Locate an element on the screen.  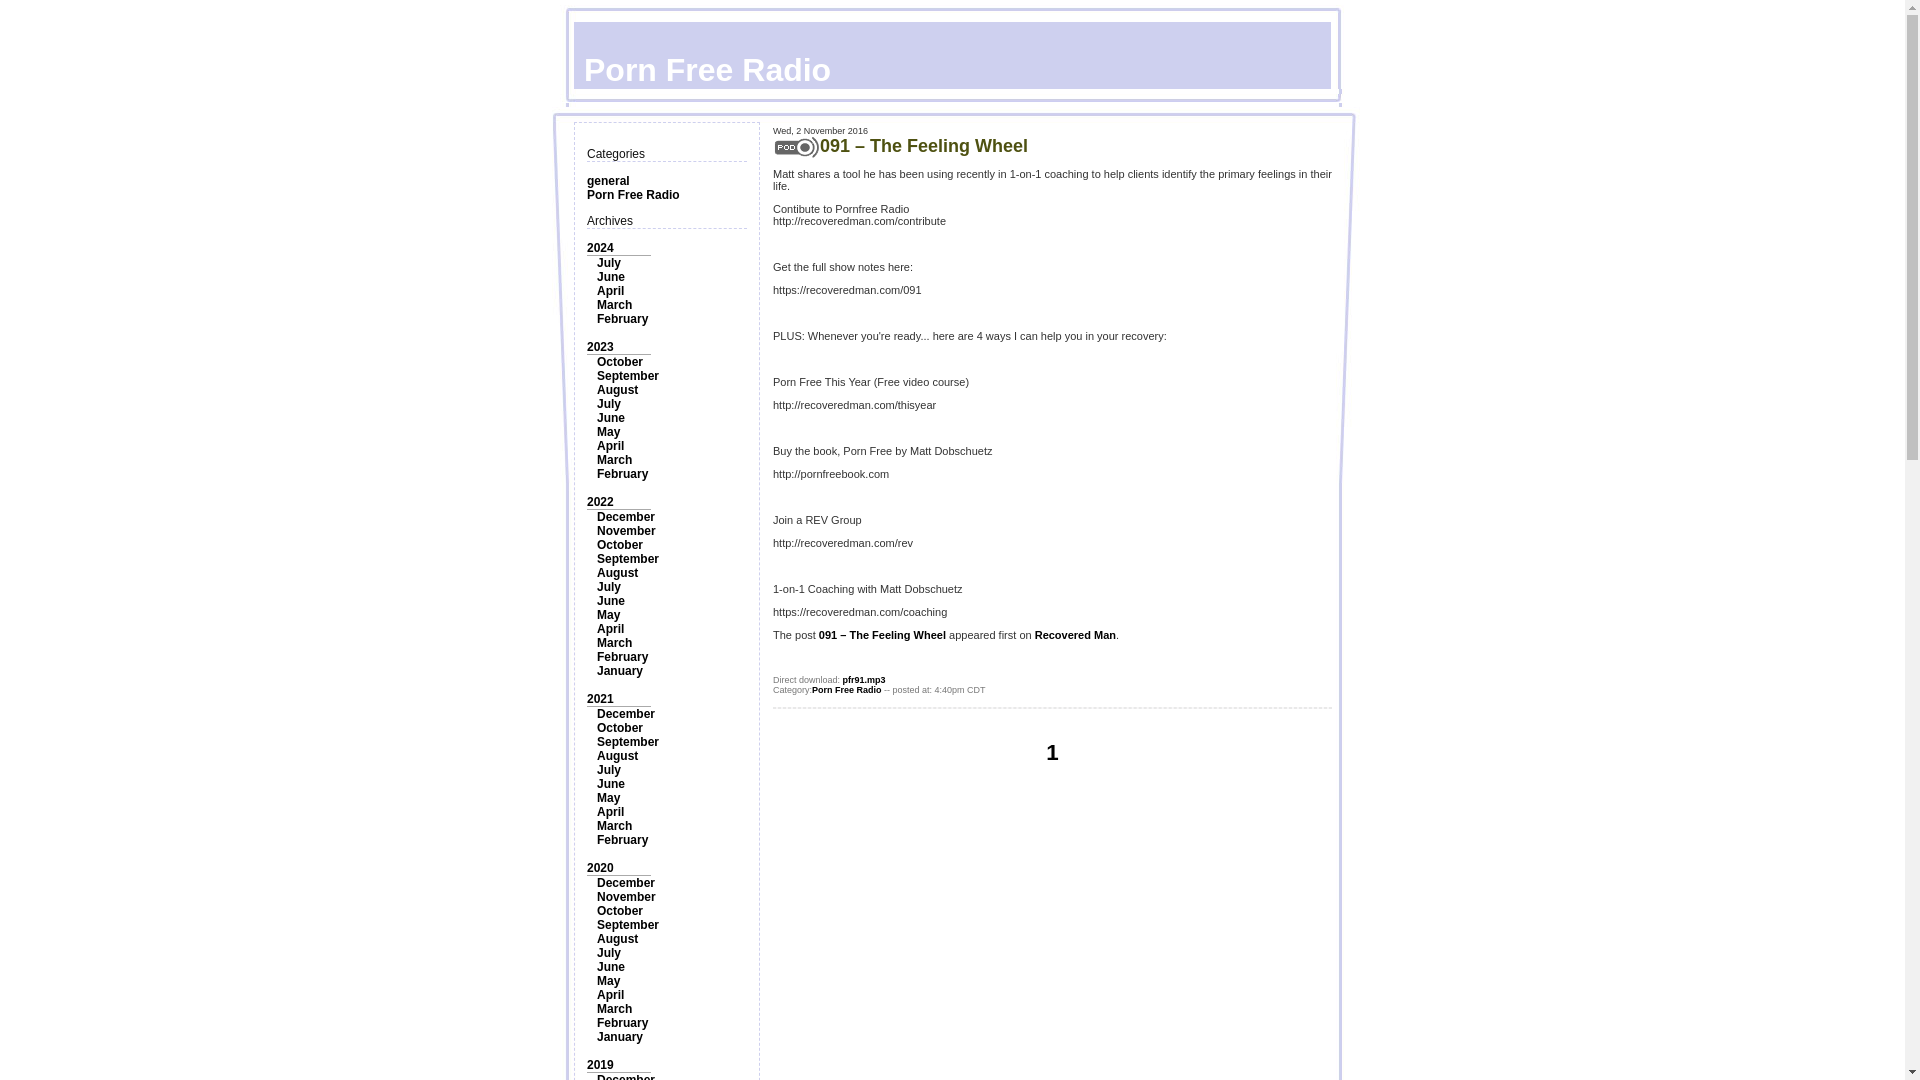
November is located at coordinates (626, 530).